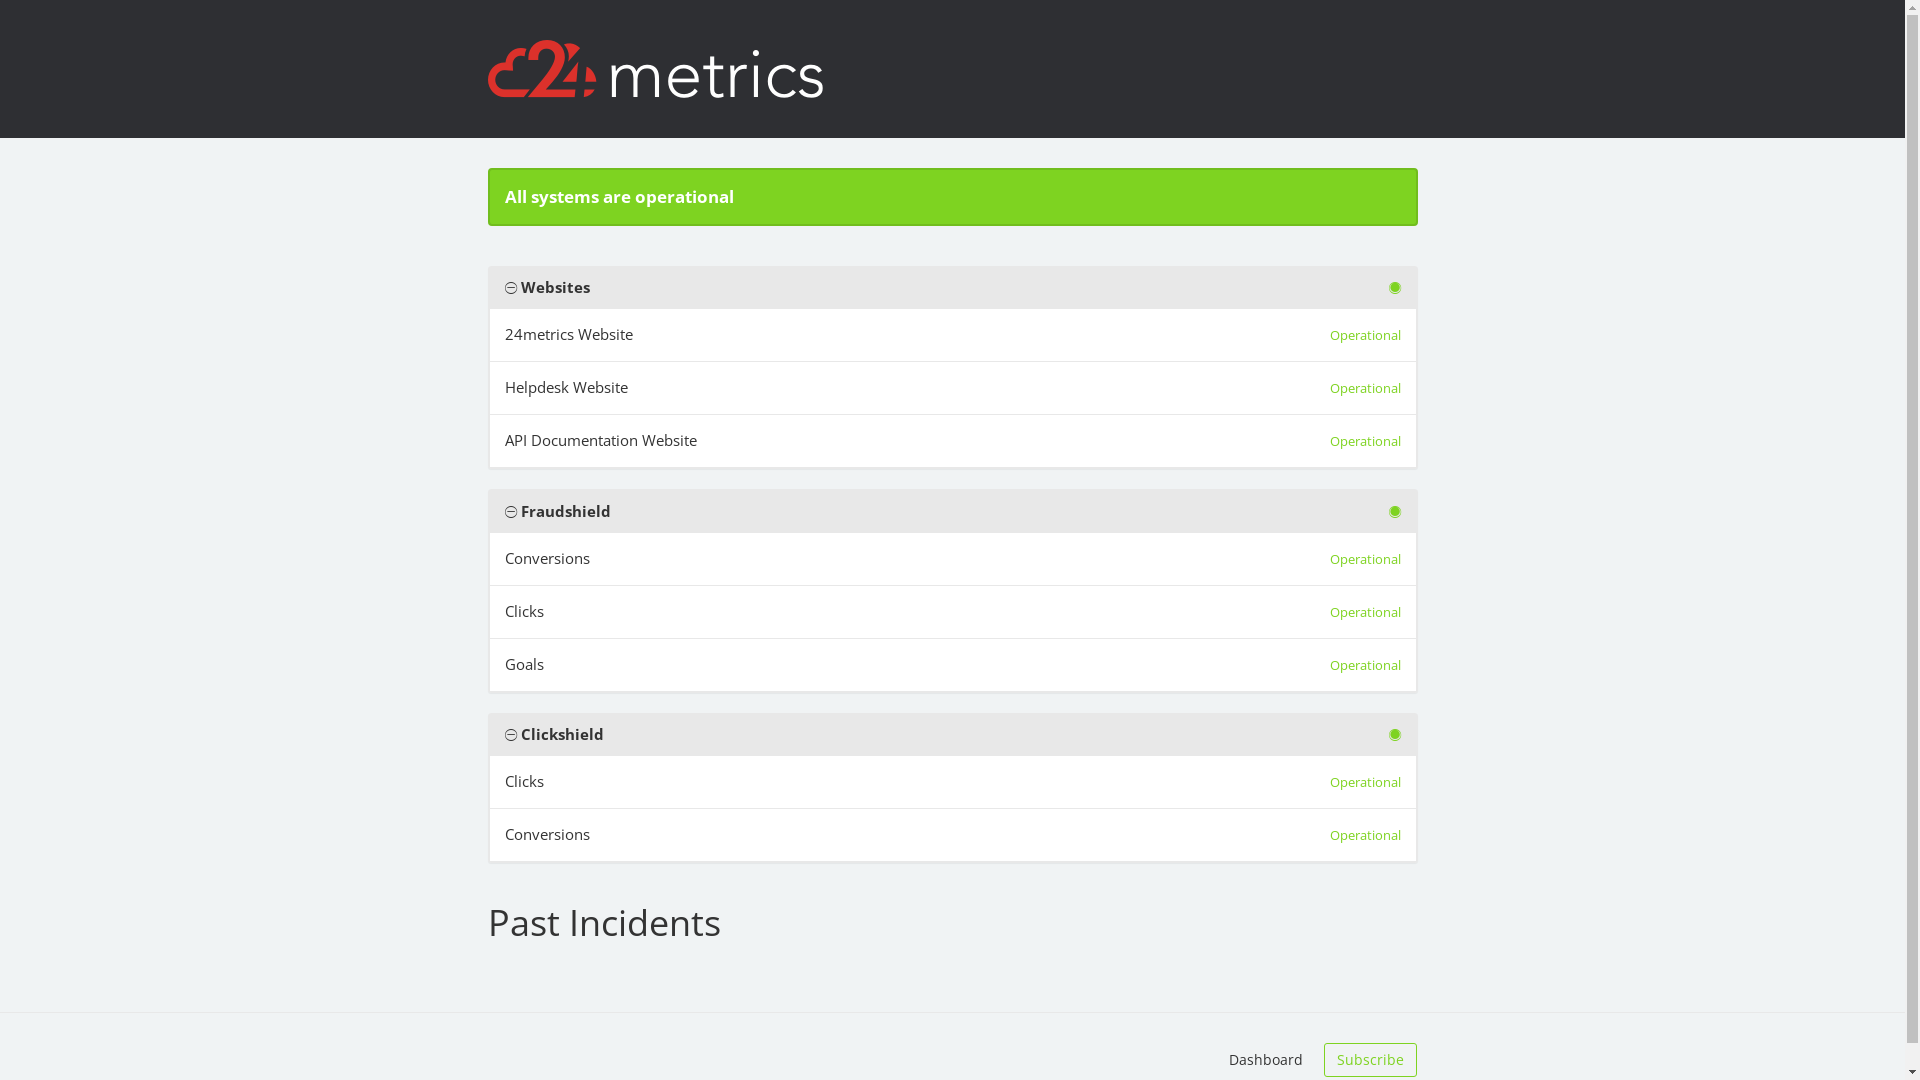 This screenshot has height=1080, width=1920. Describe the element at coordinates (1370, 1060) in the screenshot. I see `Subscribe` at that location.